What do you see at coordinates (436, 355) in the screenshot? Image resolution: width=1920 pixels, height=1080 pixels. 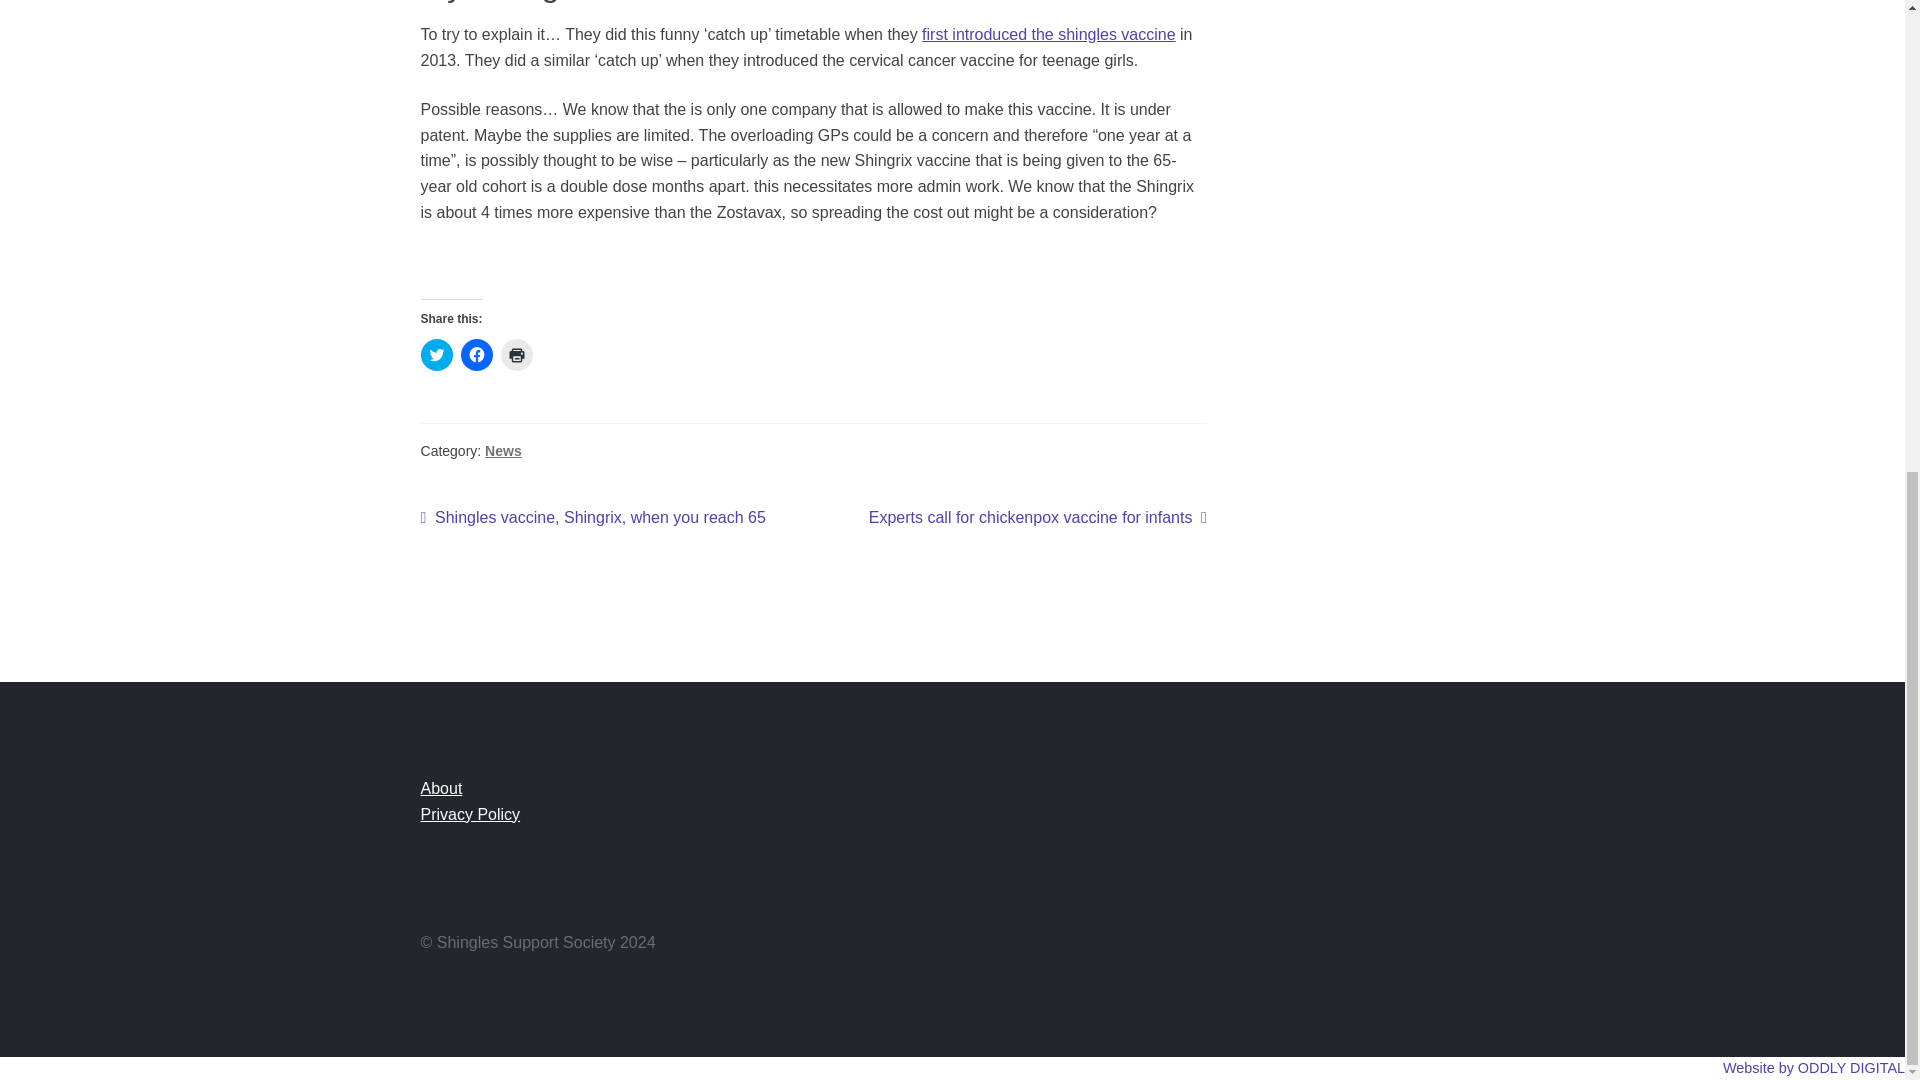 I see `Click to share on Twitter` at bounding box center [436, 355].